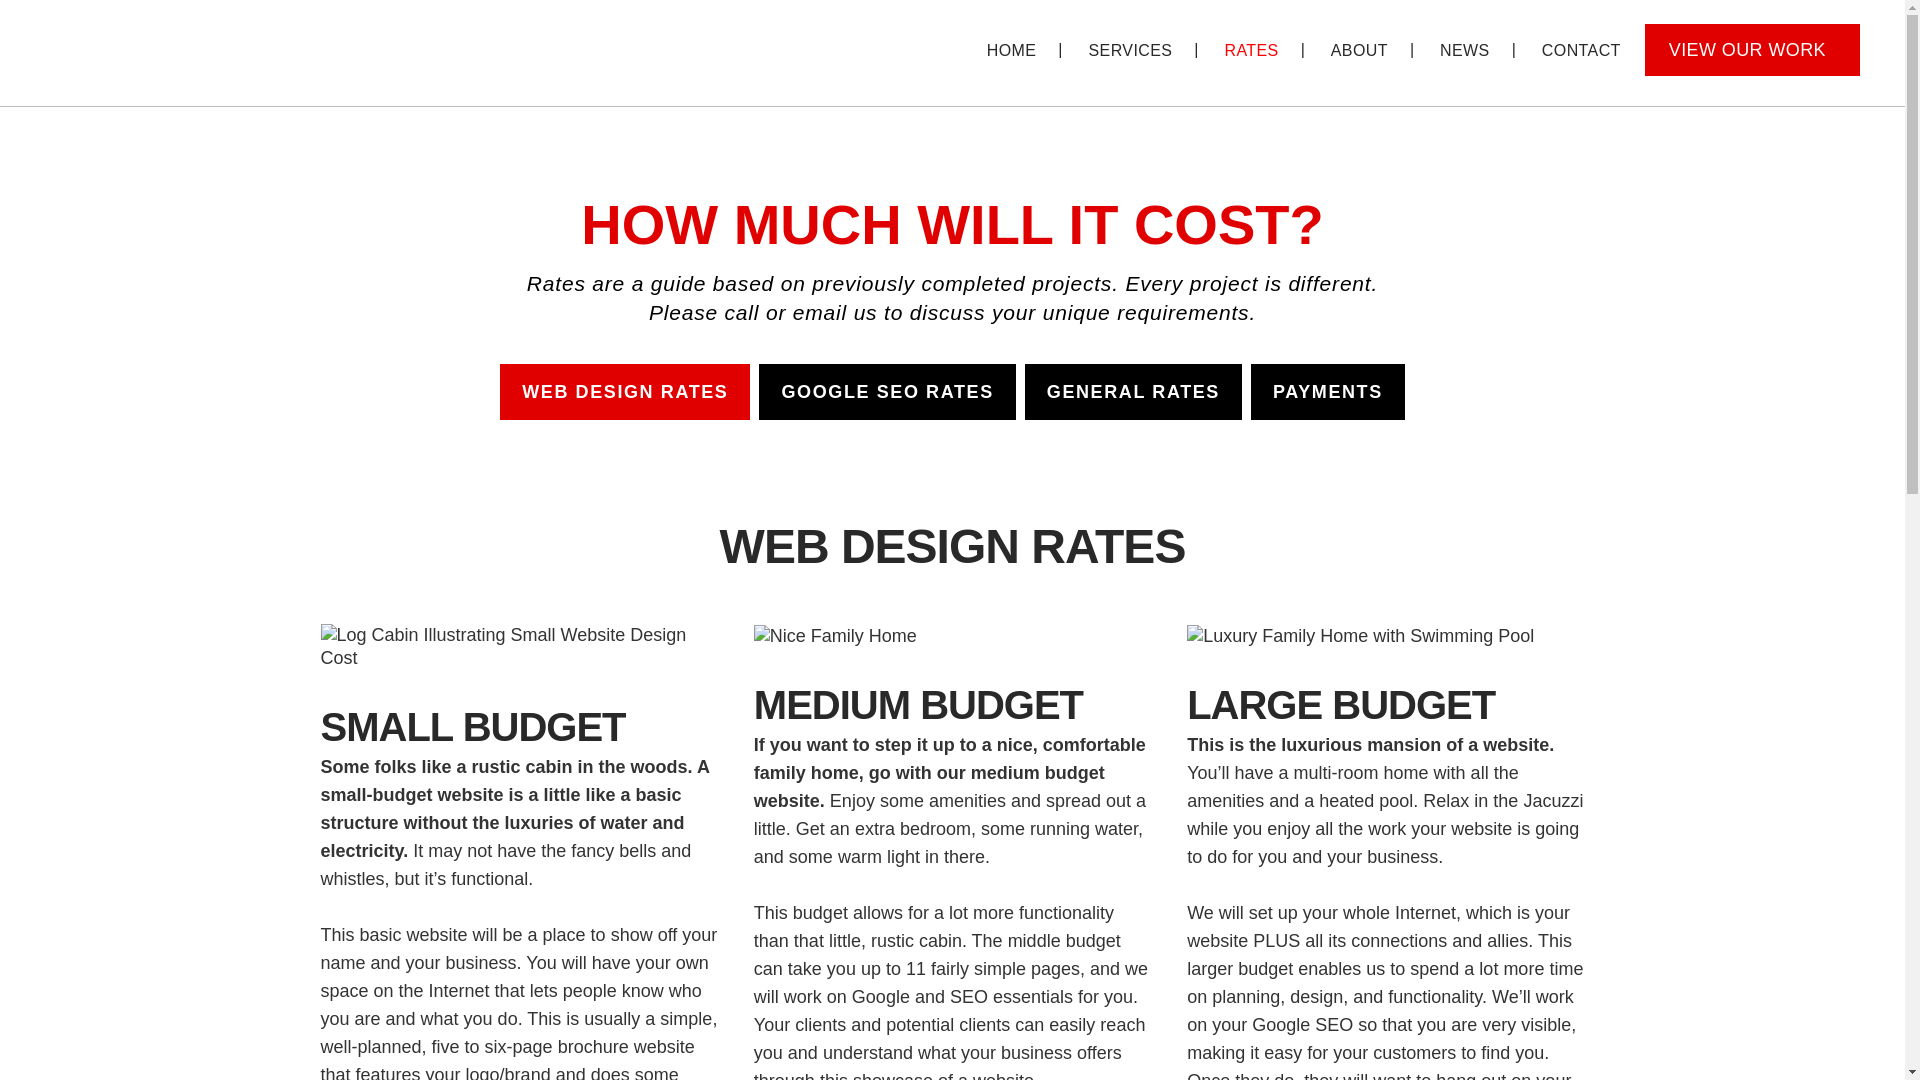 The height and width of the screenshot is (1080, 1920). I want to click on PAYMENTS, so click(1328, 392).